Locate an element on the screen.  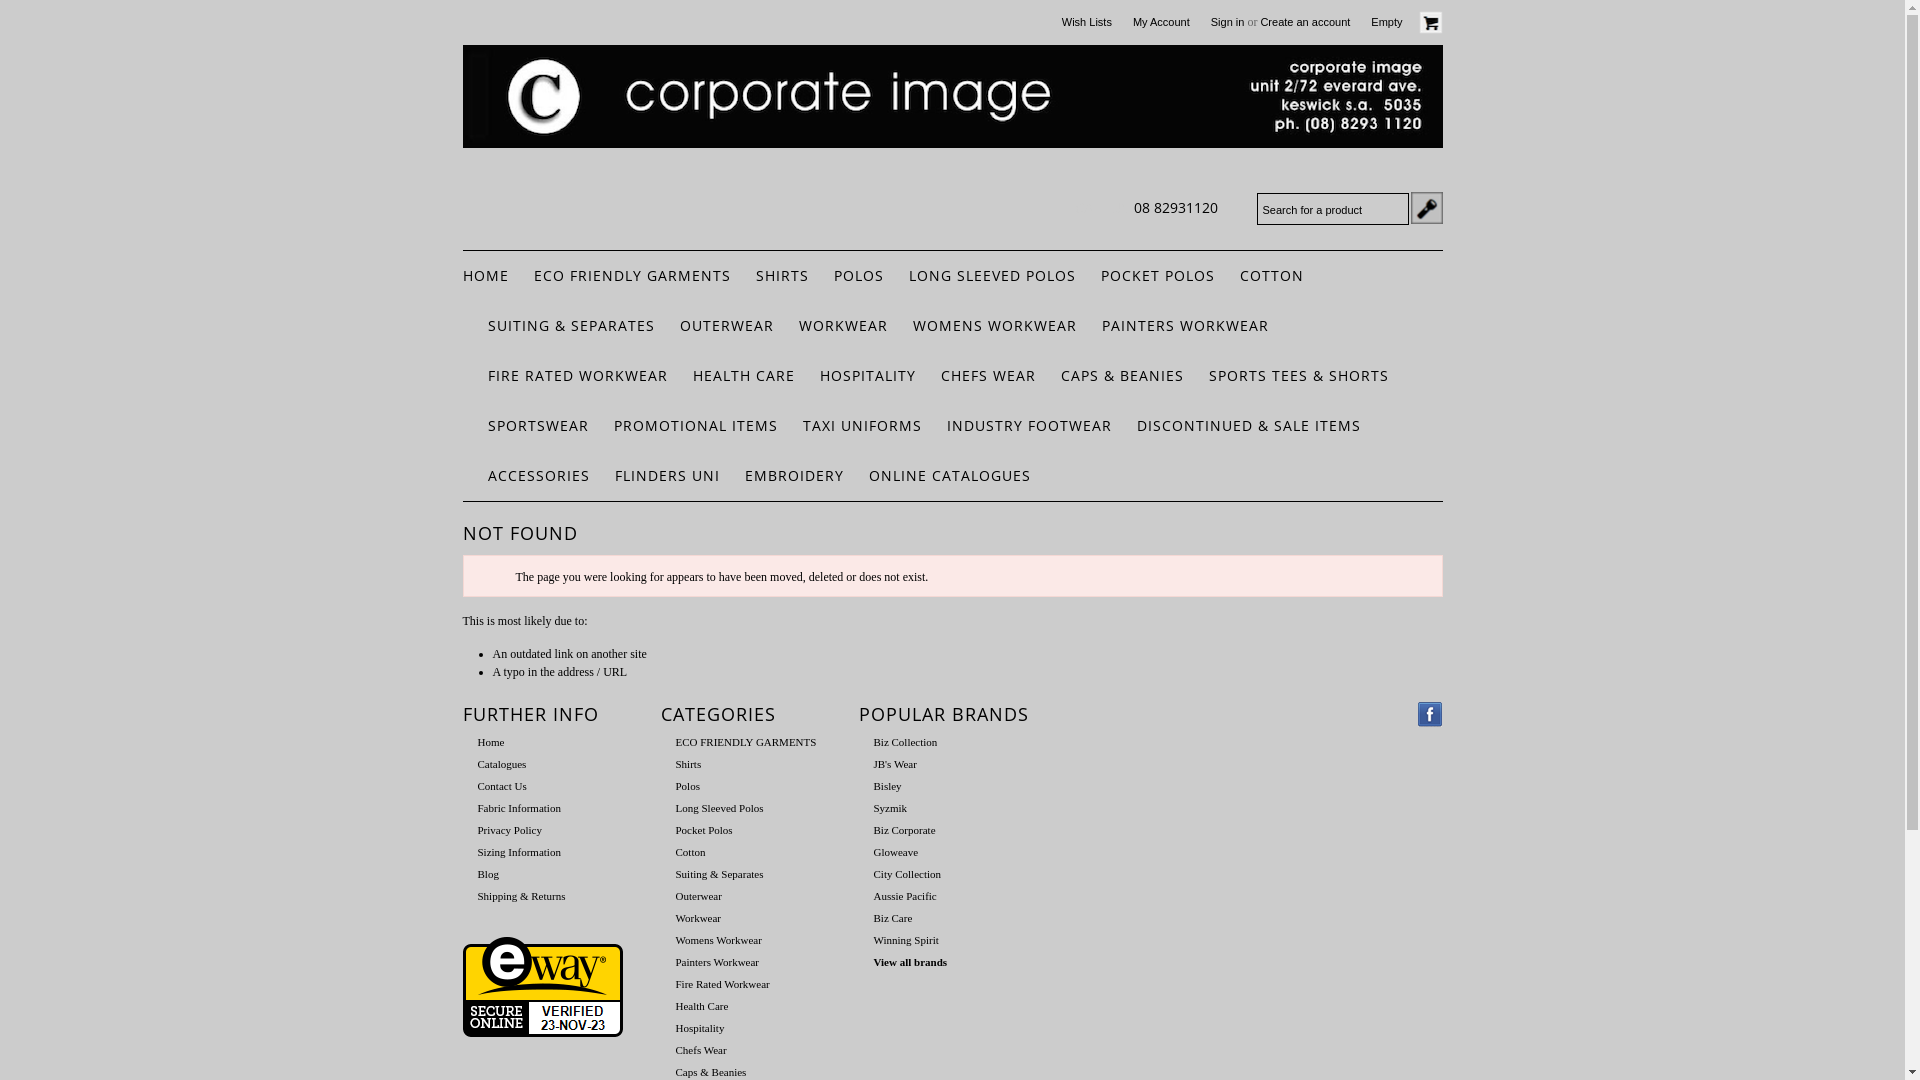
Biz Care is located at coordinates (894, 918).